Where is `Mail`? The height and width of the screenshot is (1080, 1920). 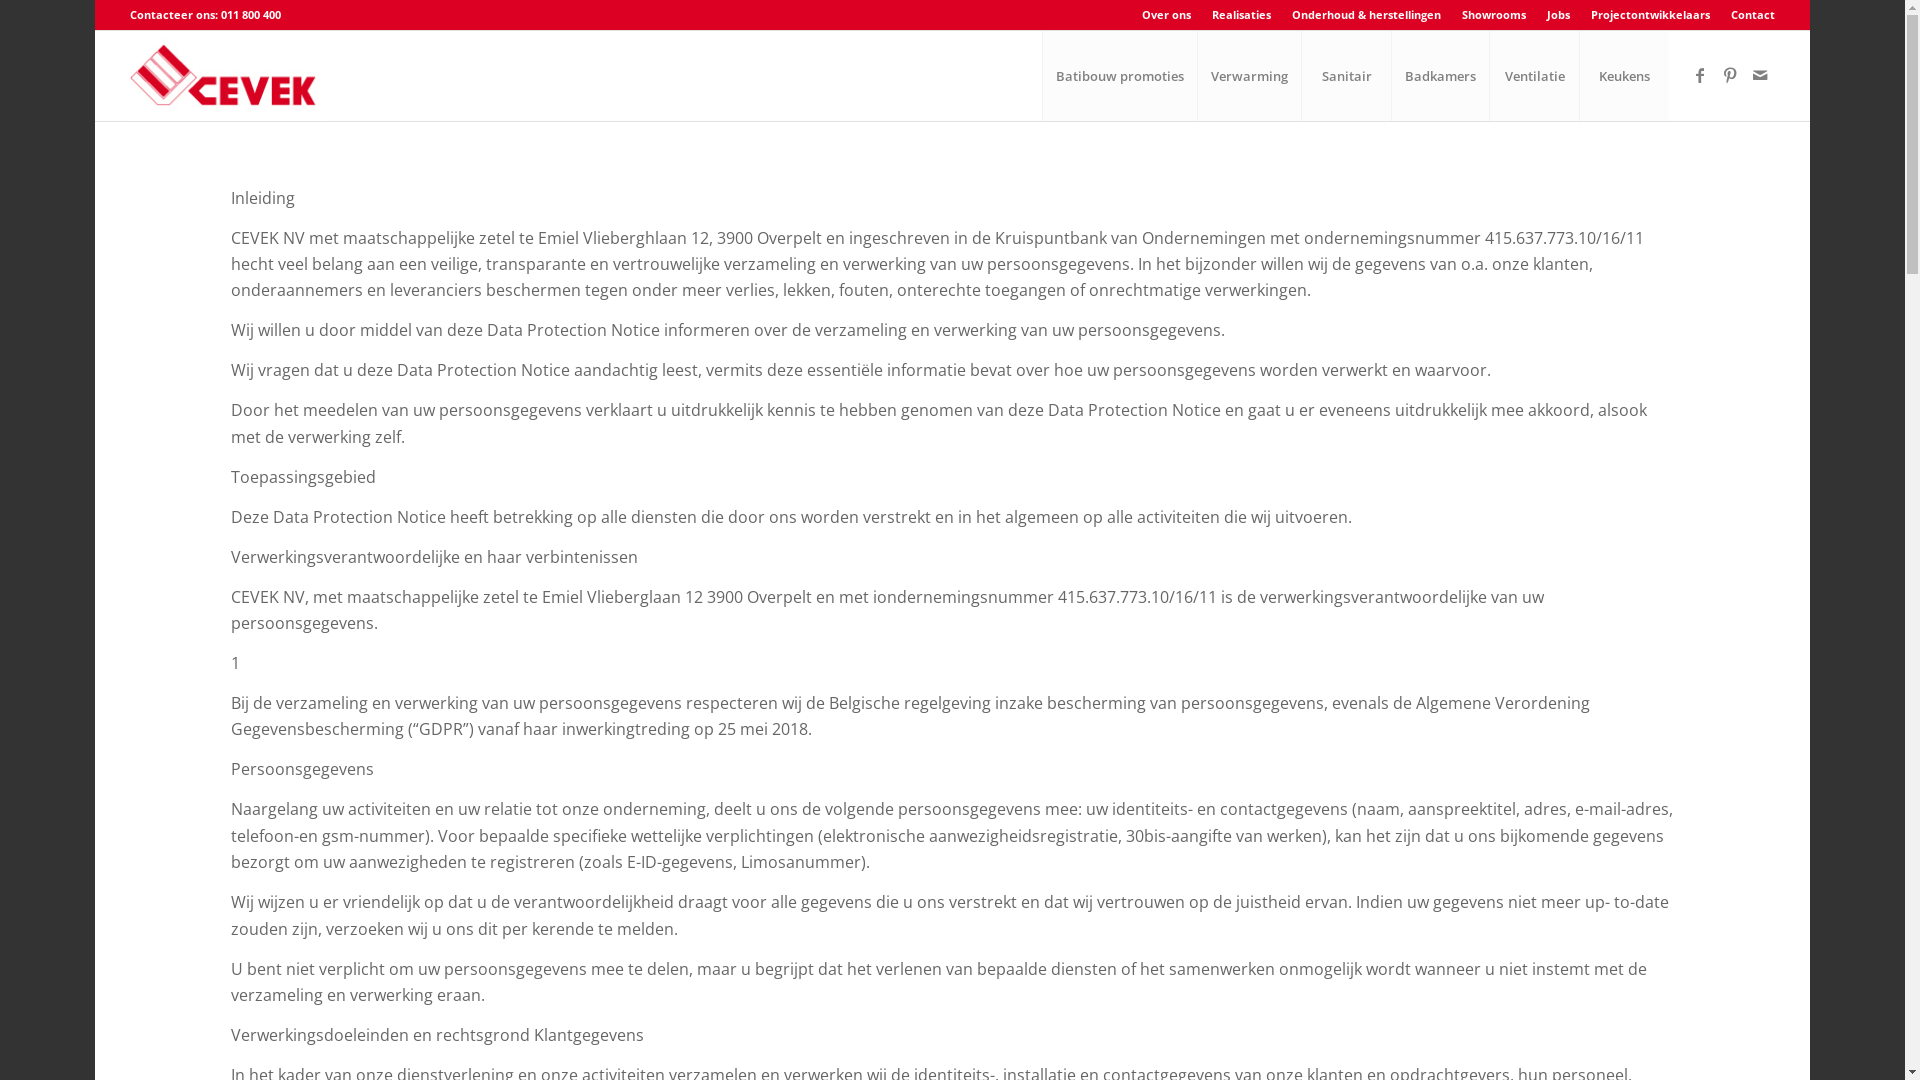
Mail is located at coordinates (1760, 75).